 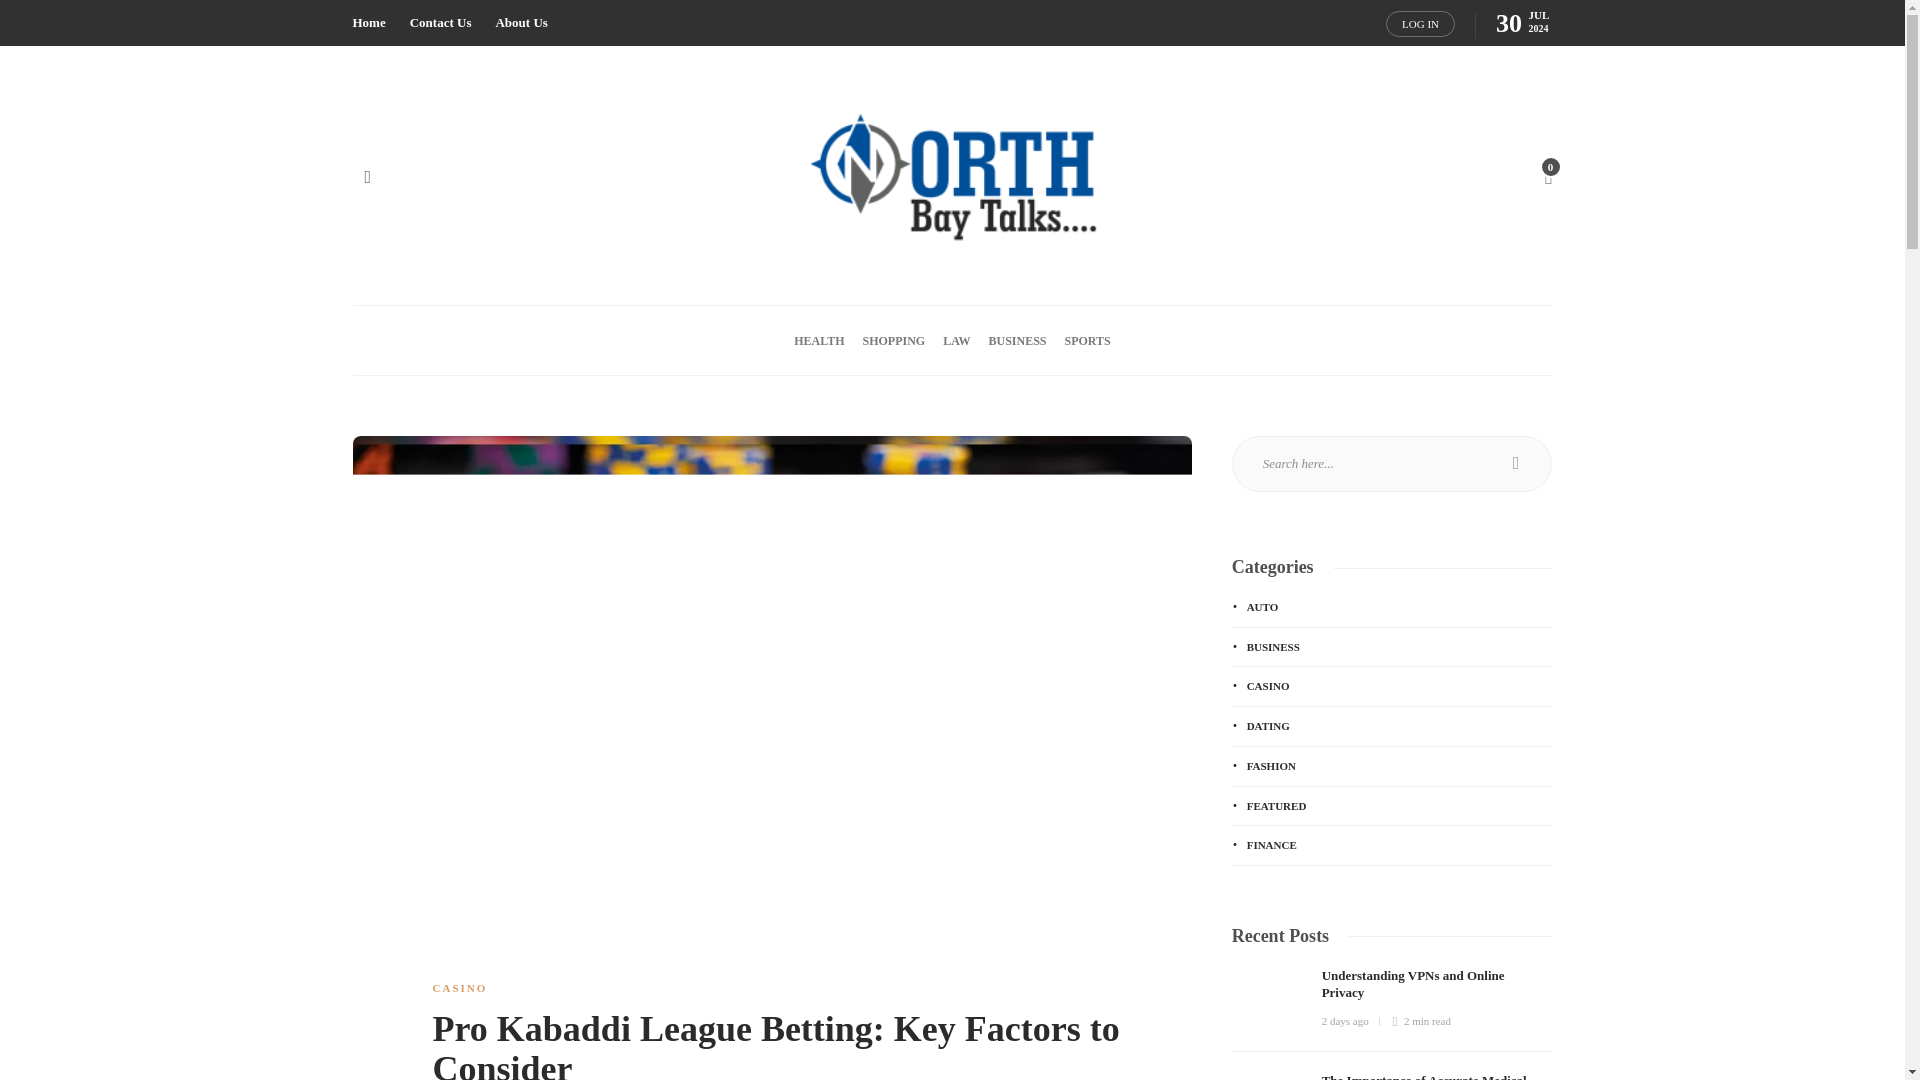 I want to click on SPORTS, so click(x=1088, y=340).